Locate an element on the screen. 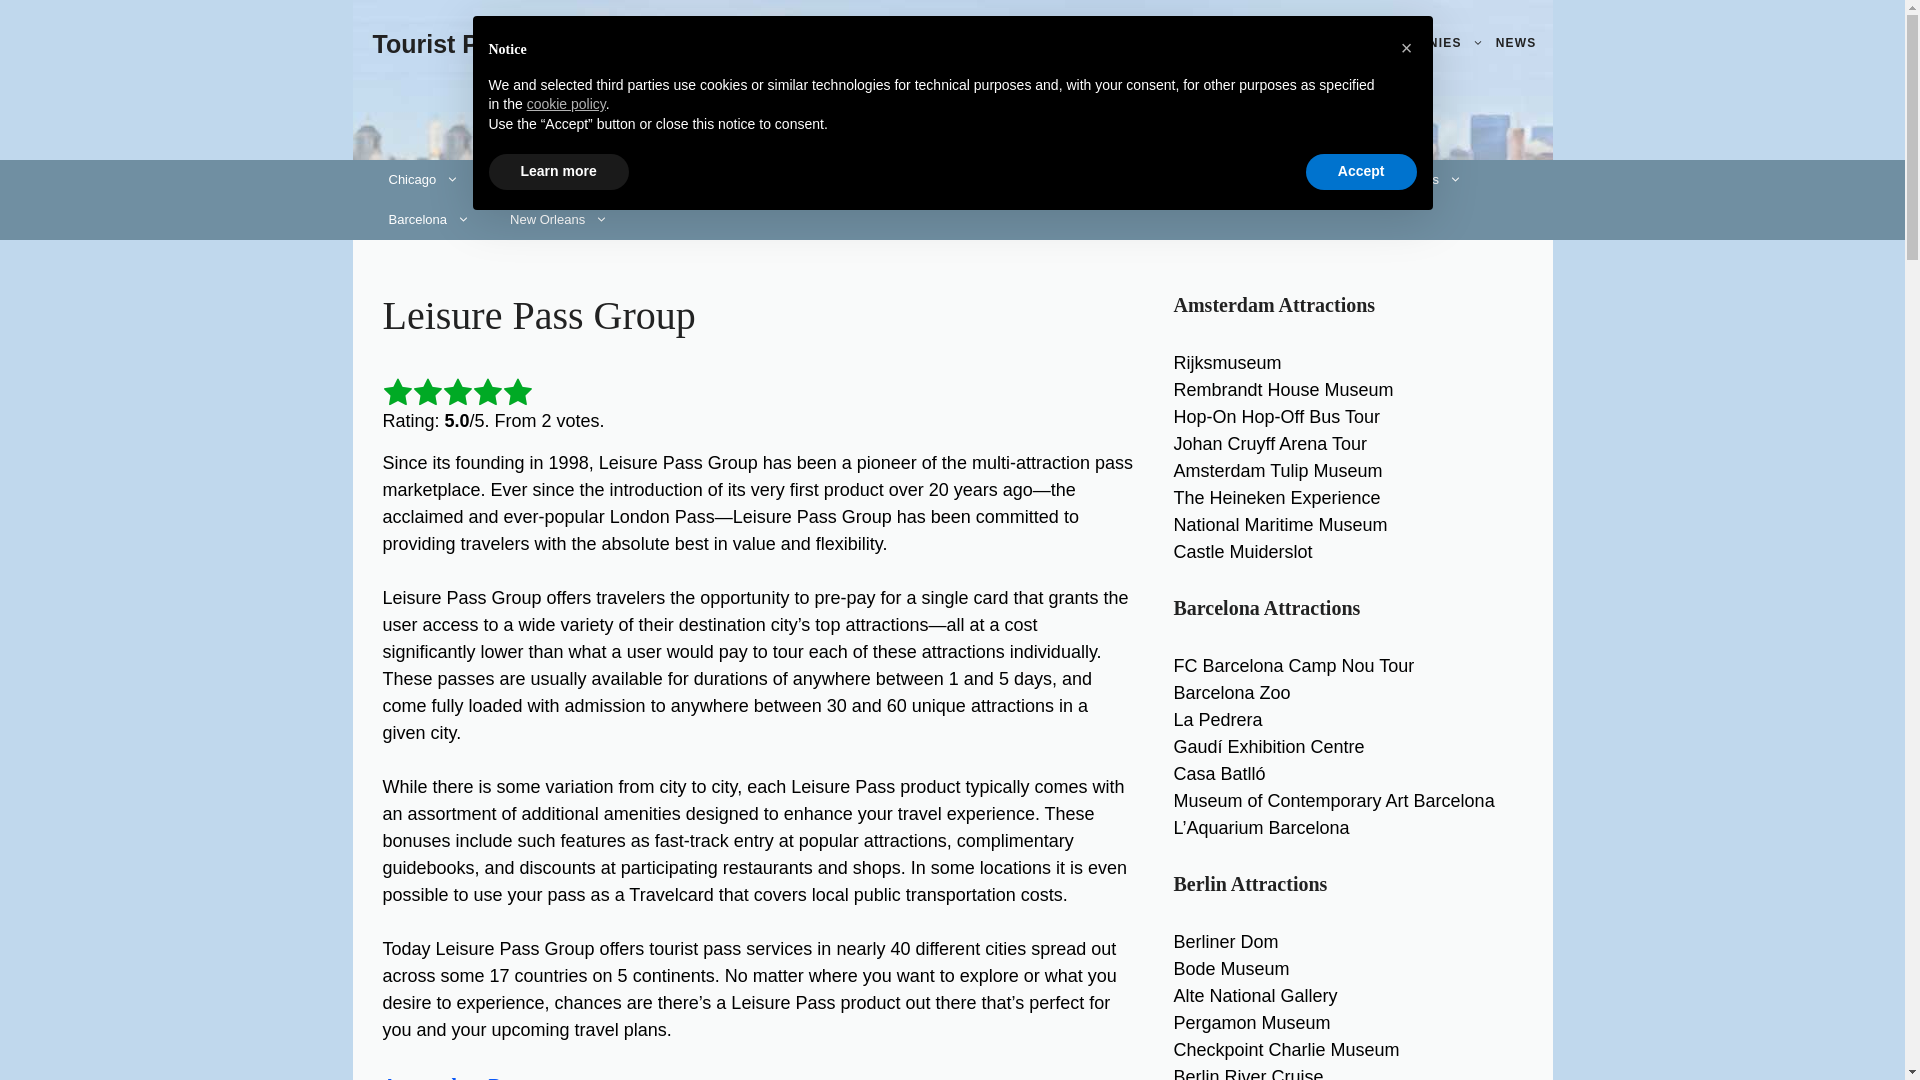 This screenshot has height=1080, width=1920. THE SIGHTSEEING PASS is located at coordinates (1218, 44).